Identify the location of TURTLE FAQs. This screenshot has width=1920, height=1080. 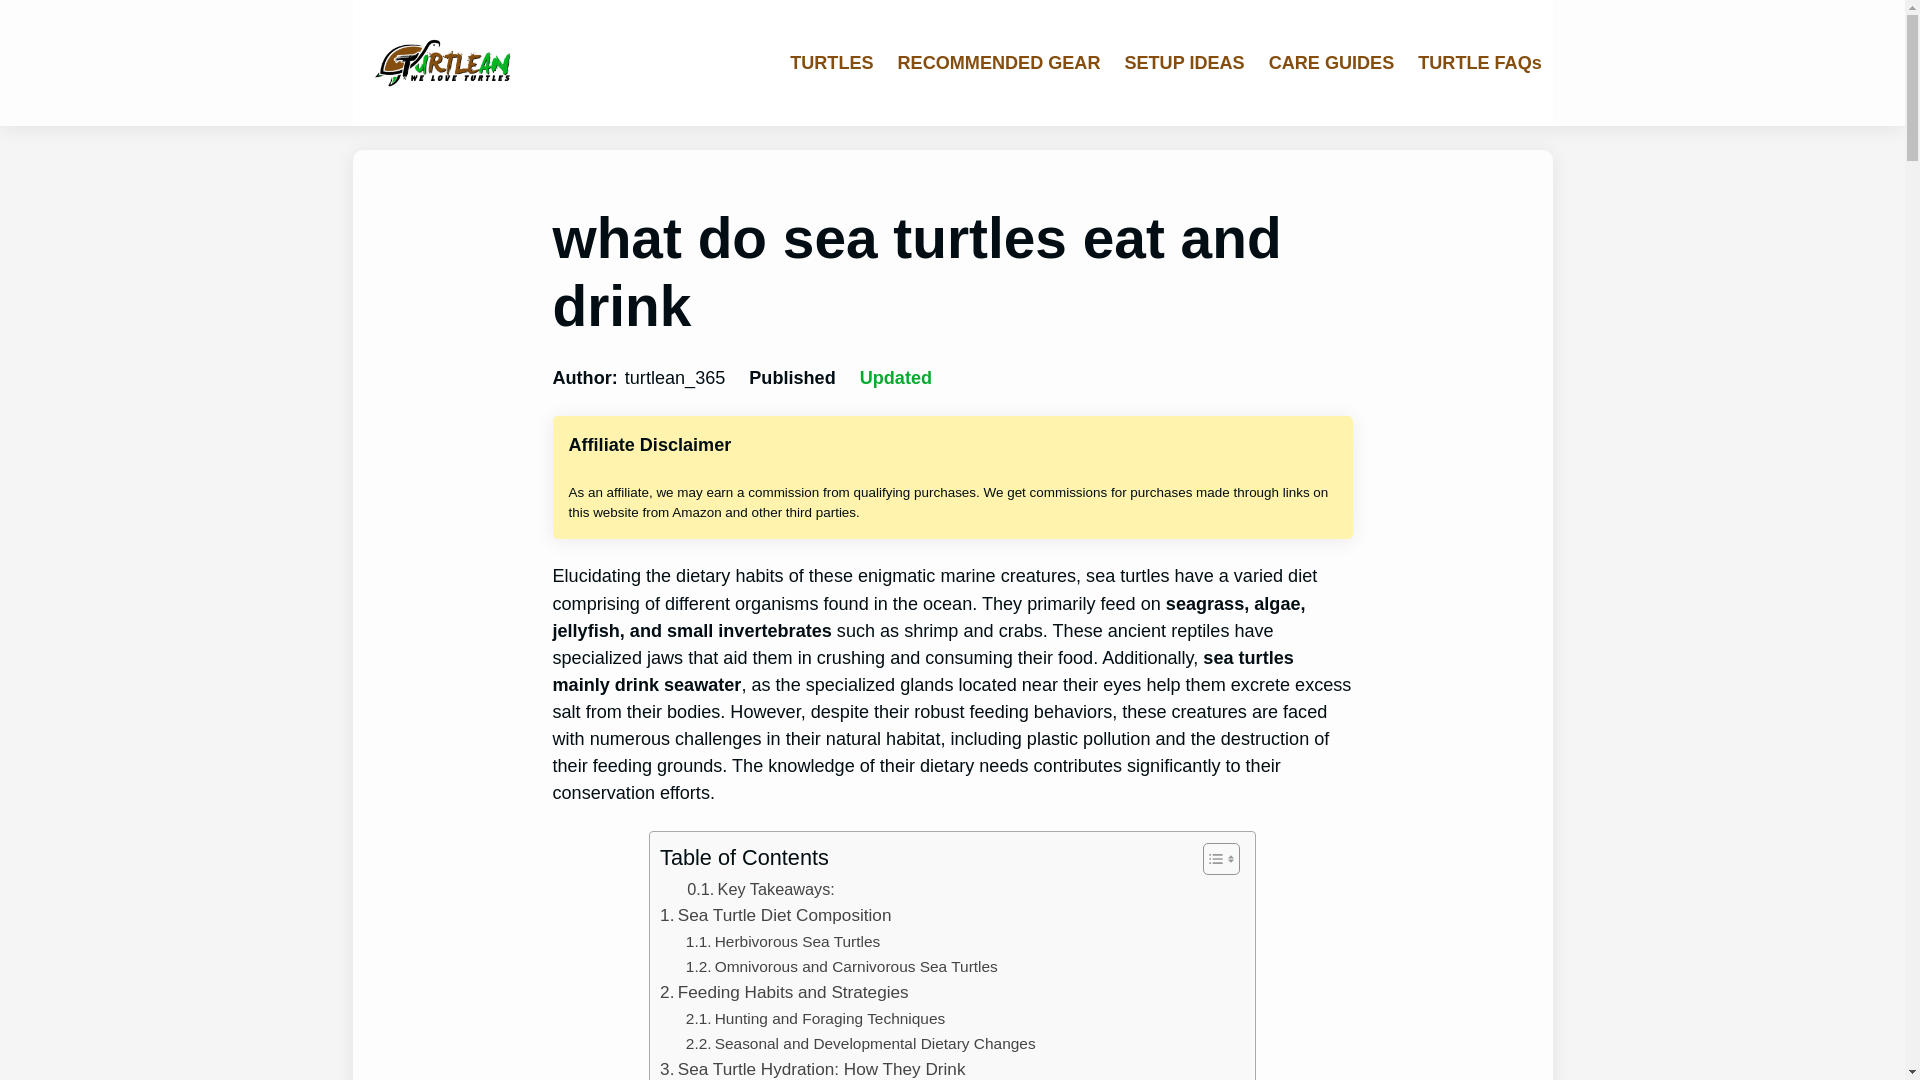
(1480, 63).